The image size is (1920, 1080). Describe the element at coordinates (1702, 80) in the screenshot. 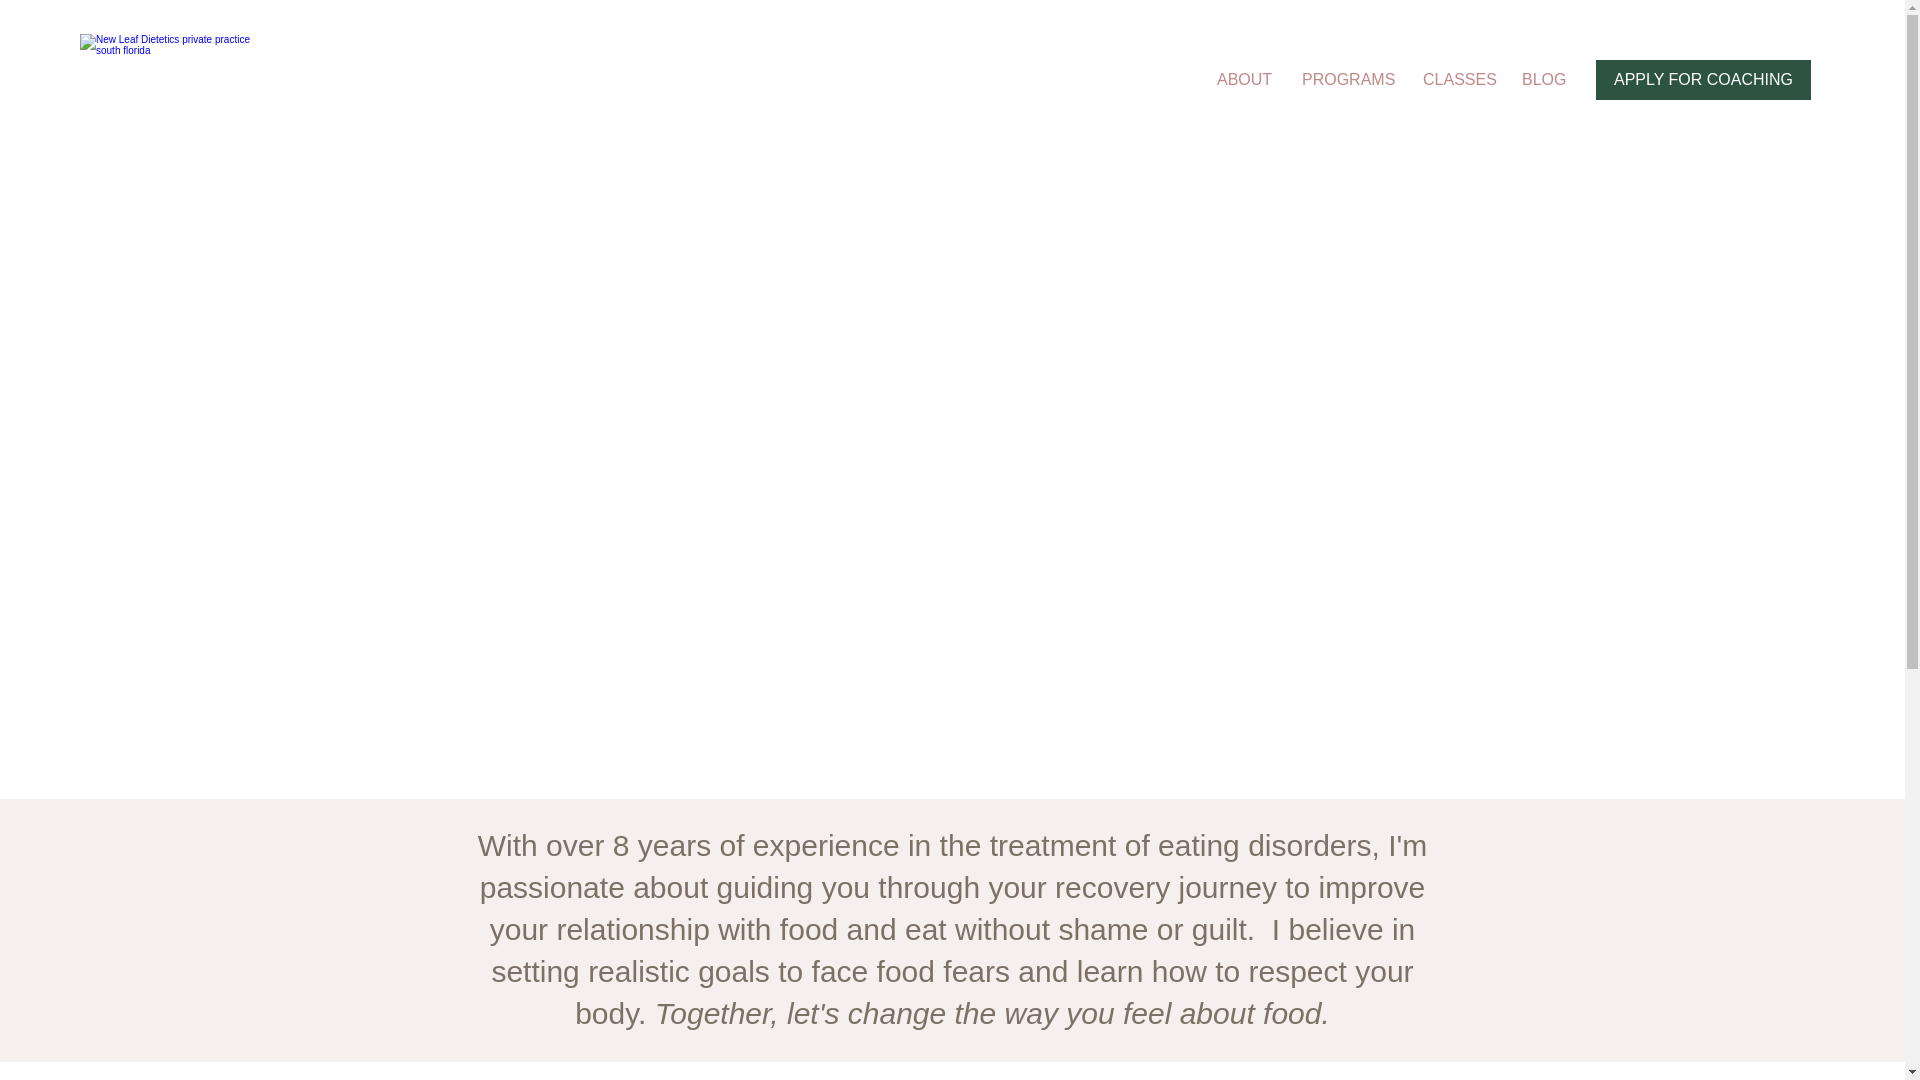

I see `APPLY FOR COACHING` at that location.